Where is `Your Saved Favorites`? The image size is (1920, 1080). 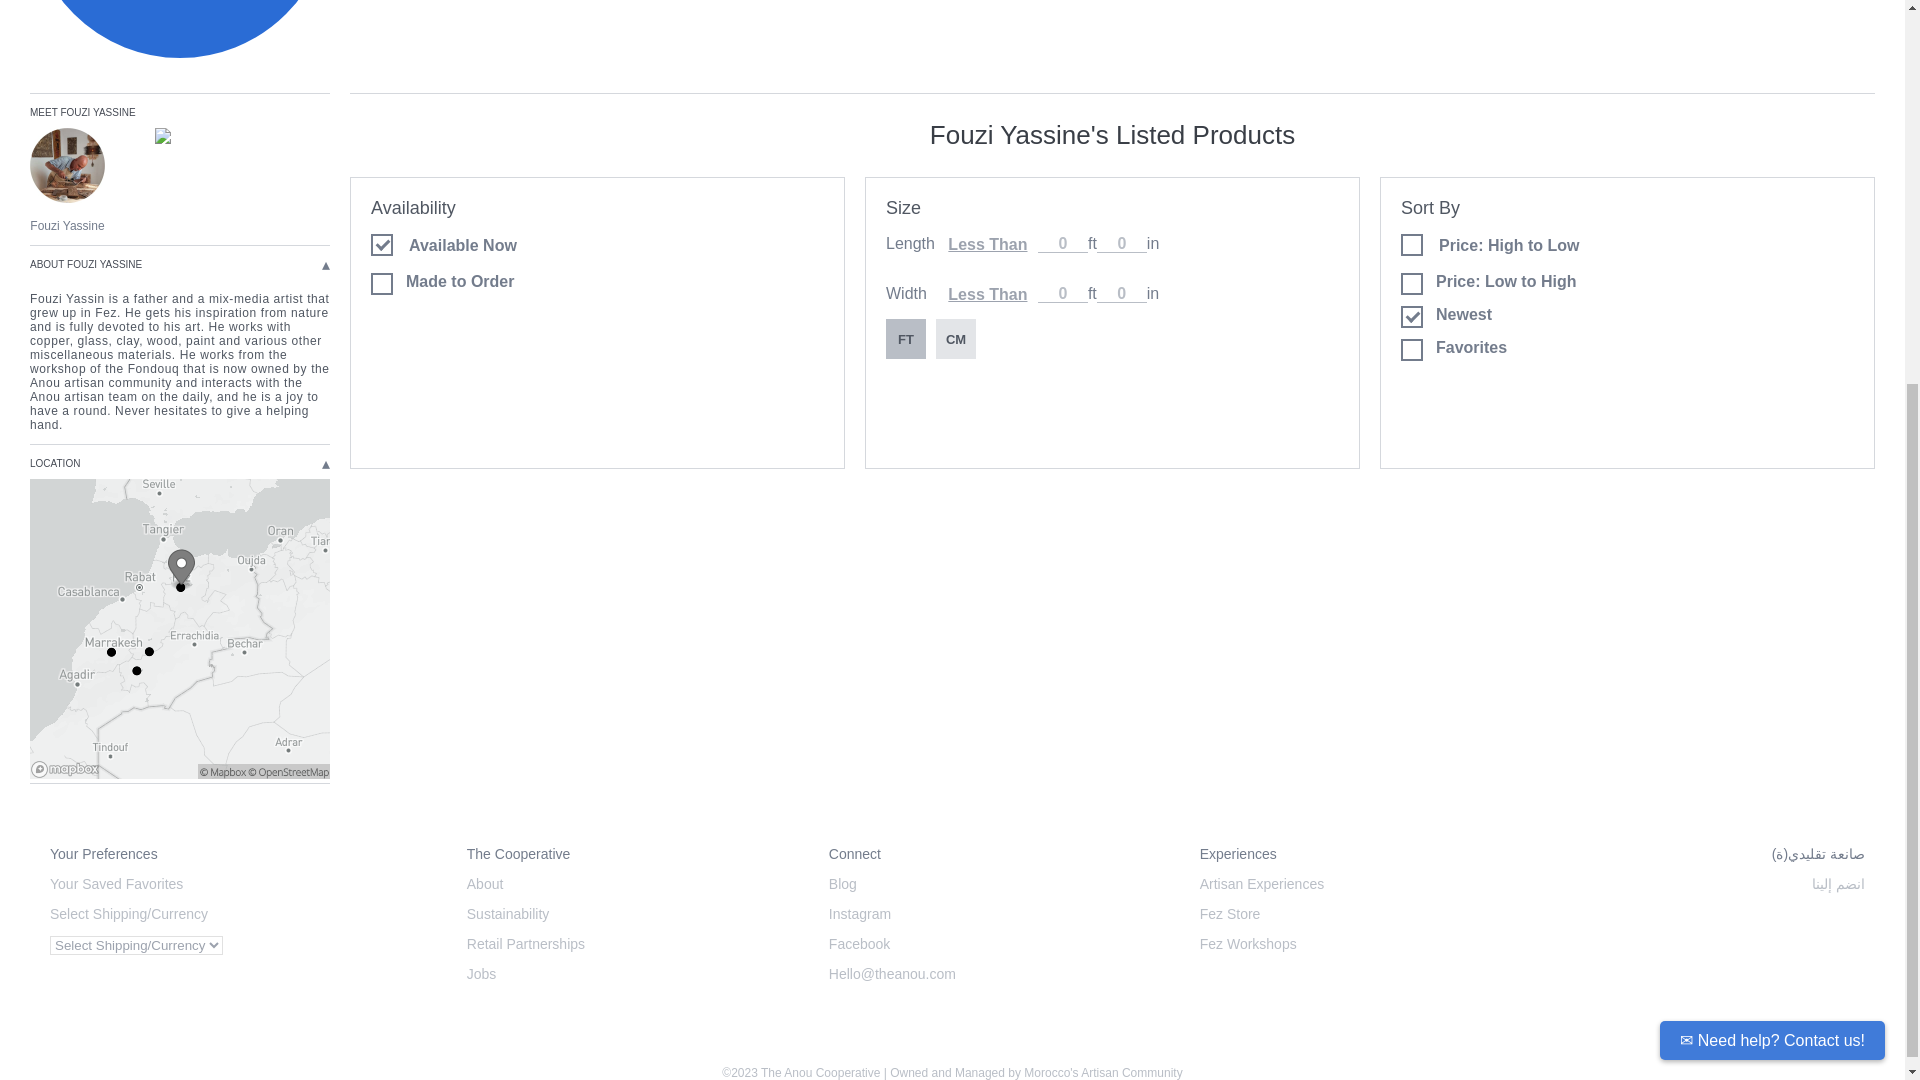 Your Saved Favorites is located at coordinates (238, 884).